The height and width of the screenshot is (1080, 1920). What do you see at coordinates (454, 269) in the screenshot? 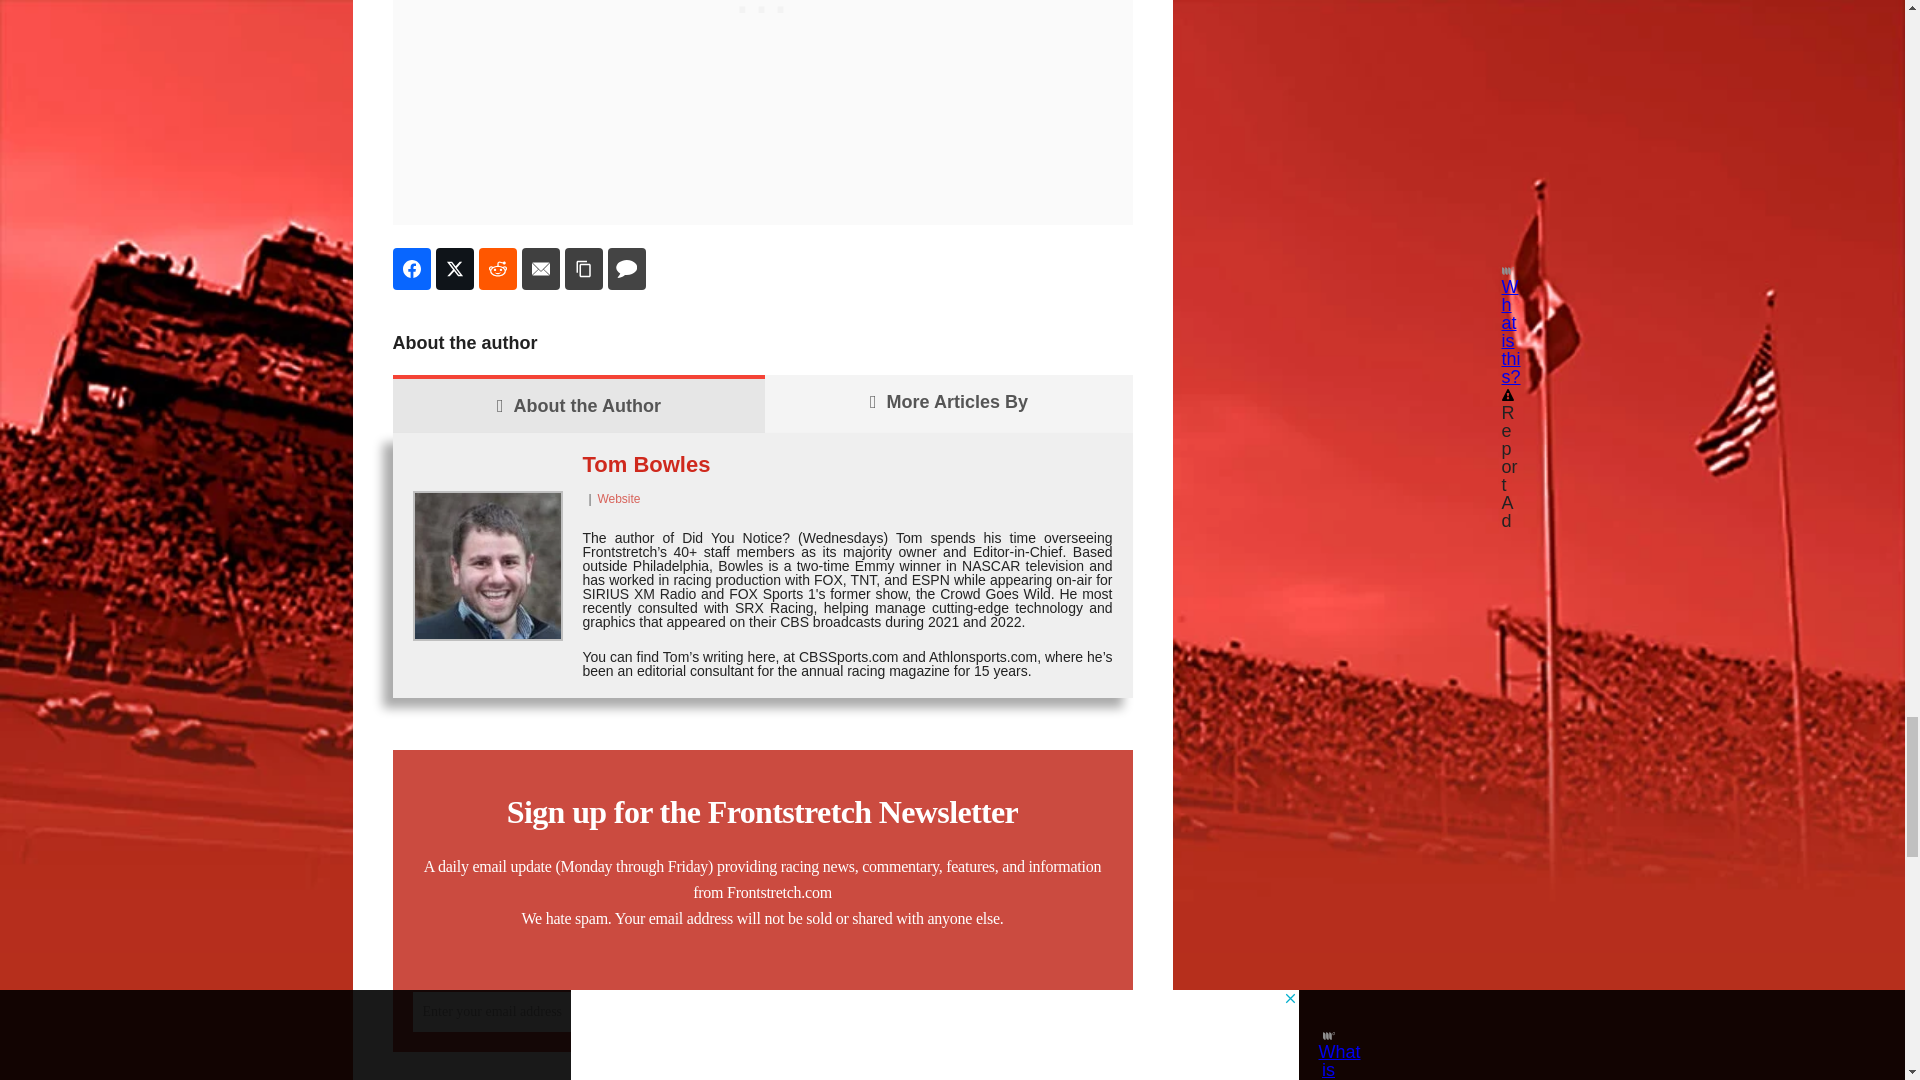
I see `Share on Twitter` at bounding box center [454, 269].